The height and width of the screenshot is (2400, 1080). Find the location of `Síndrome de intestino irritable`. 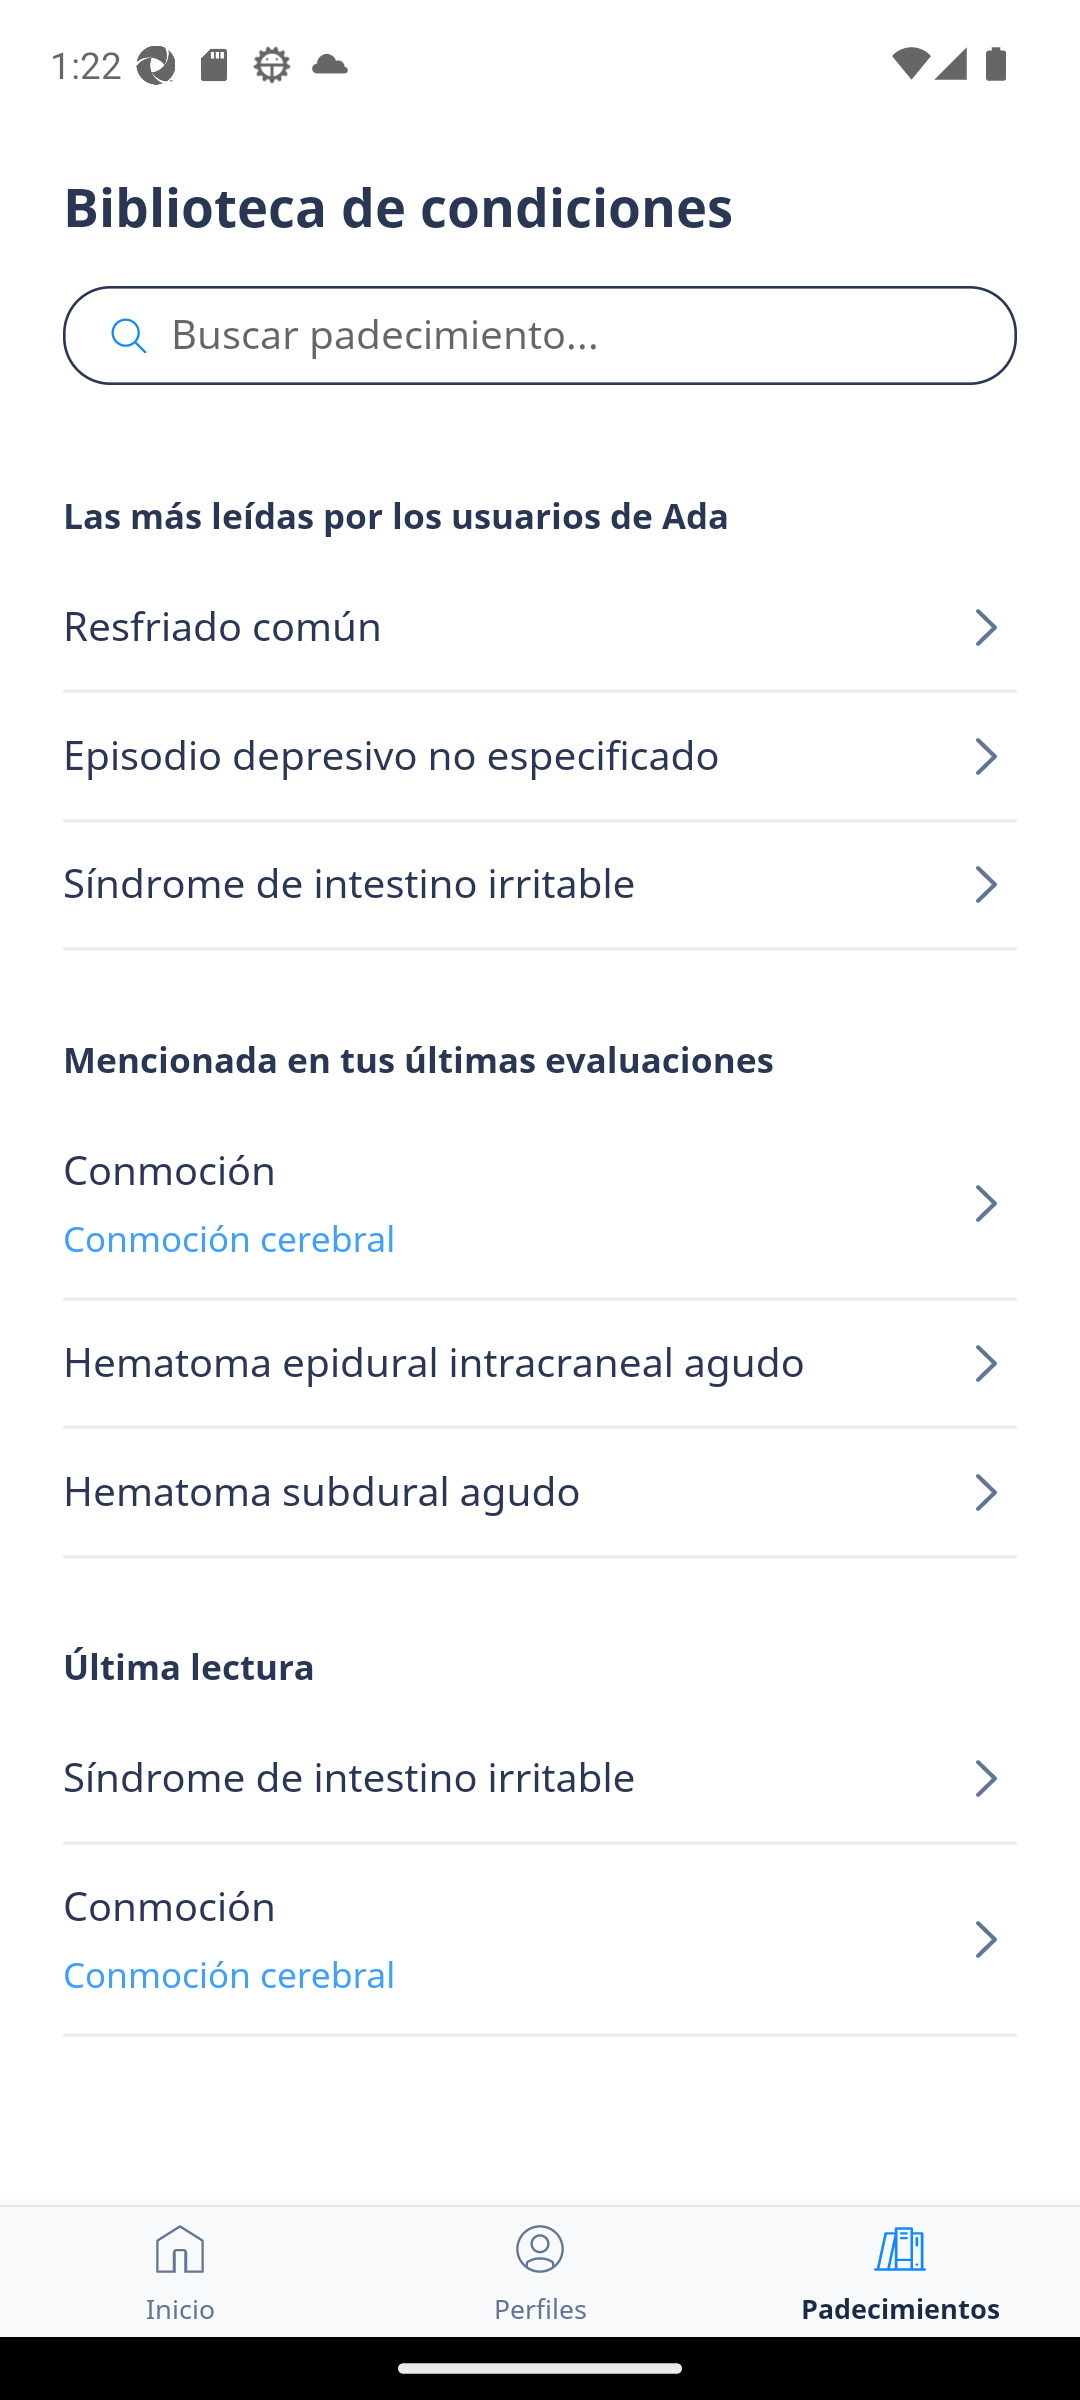

Síndrome de intestino irritable is located at coordinates (540, 885).